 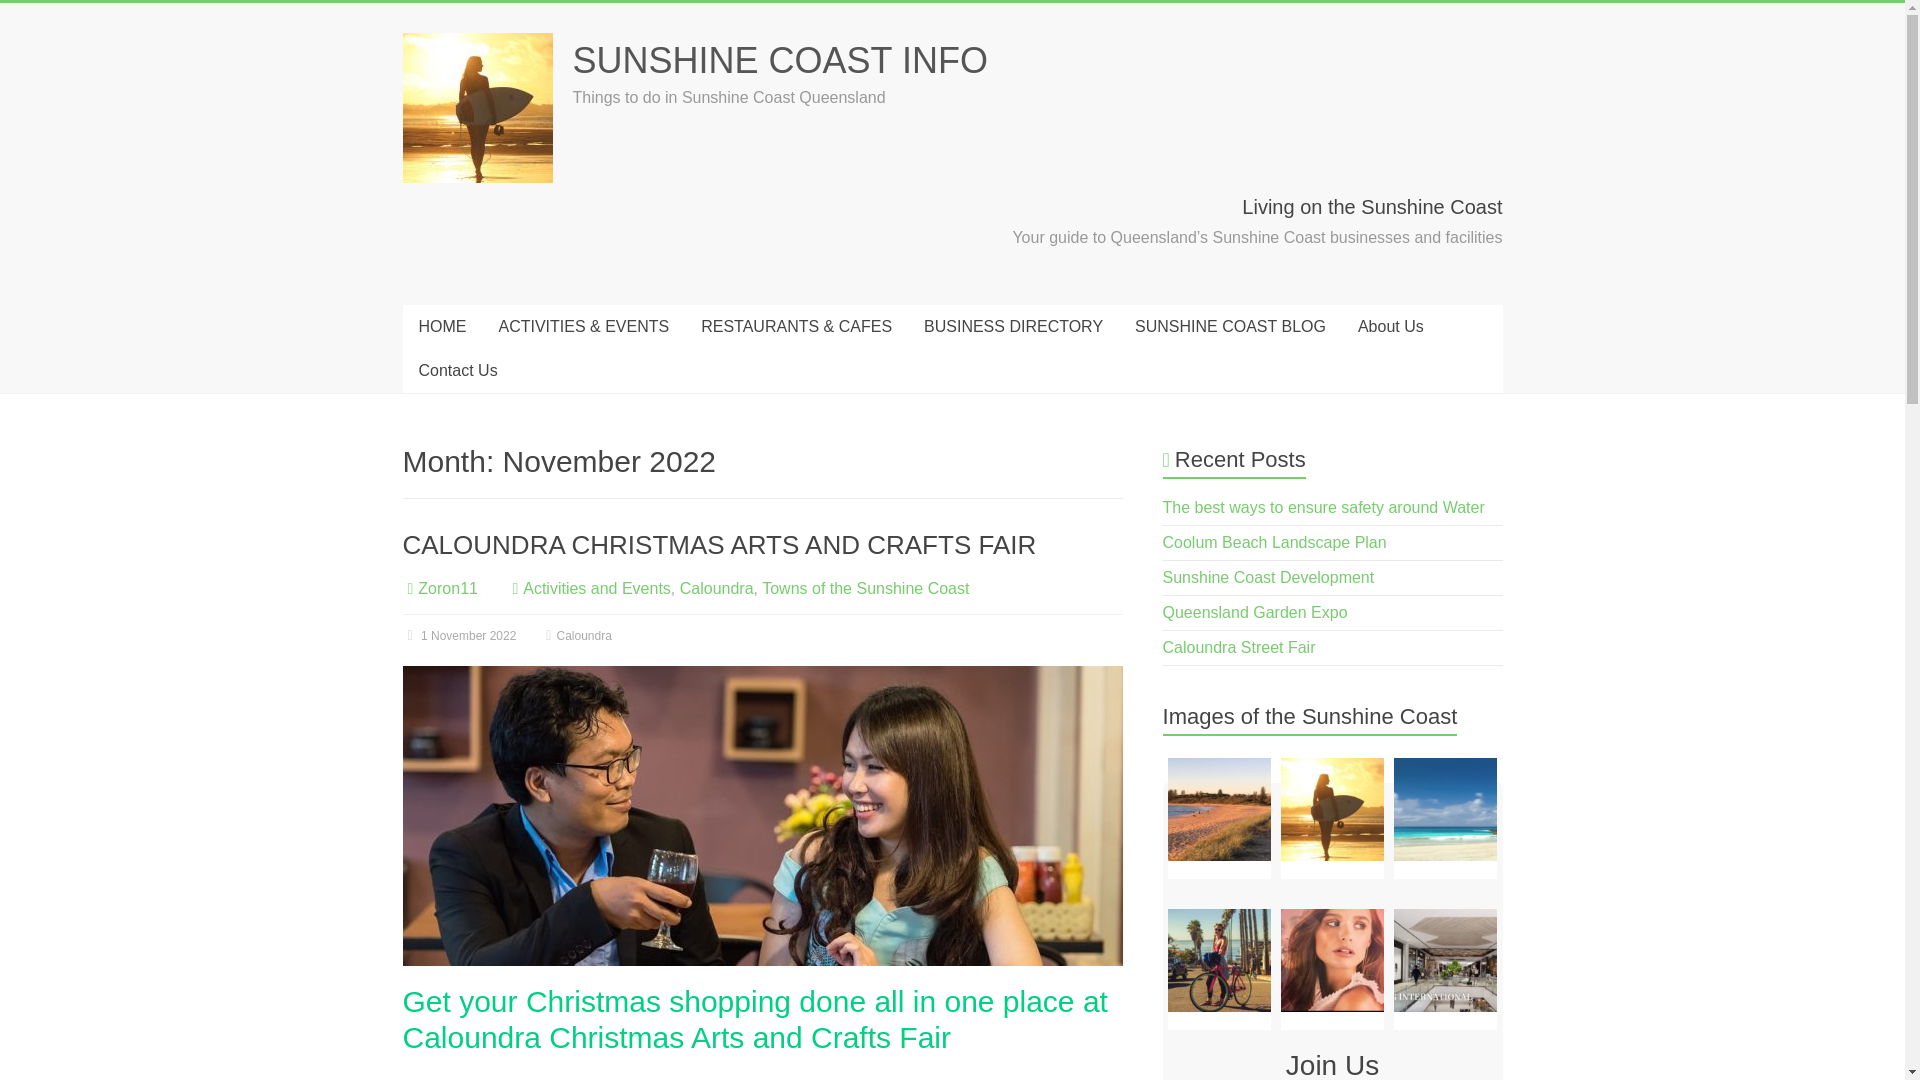 What do you see at coordinates (441, 326) in the screenshot?
I see `HOME` at bounding box center [441, 326].